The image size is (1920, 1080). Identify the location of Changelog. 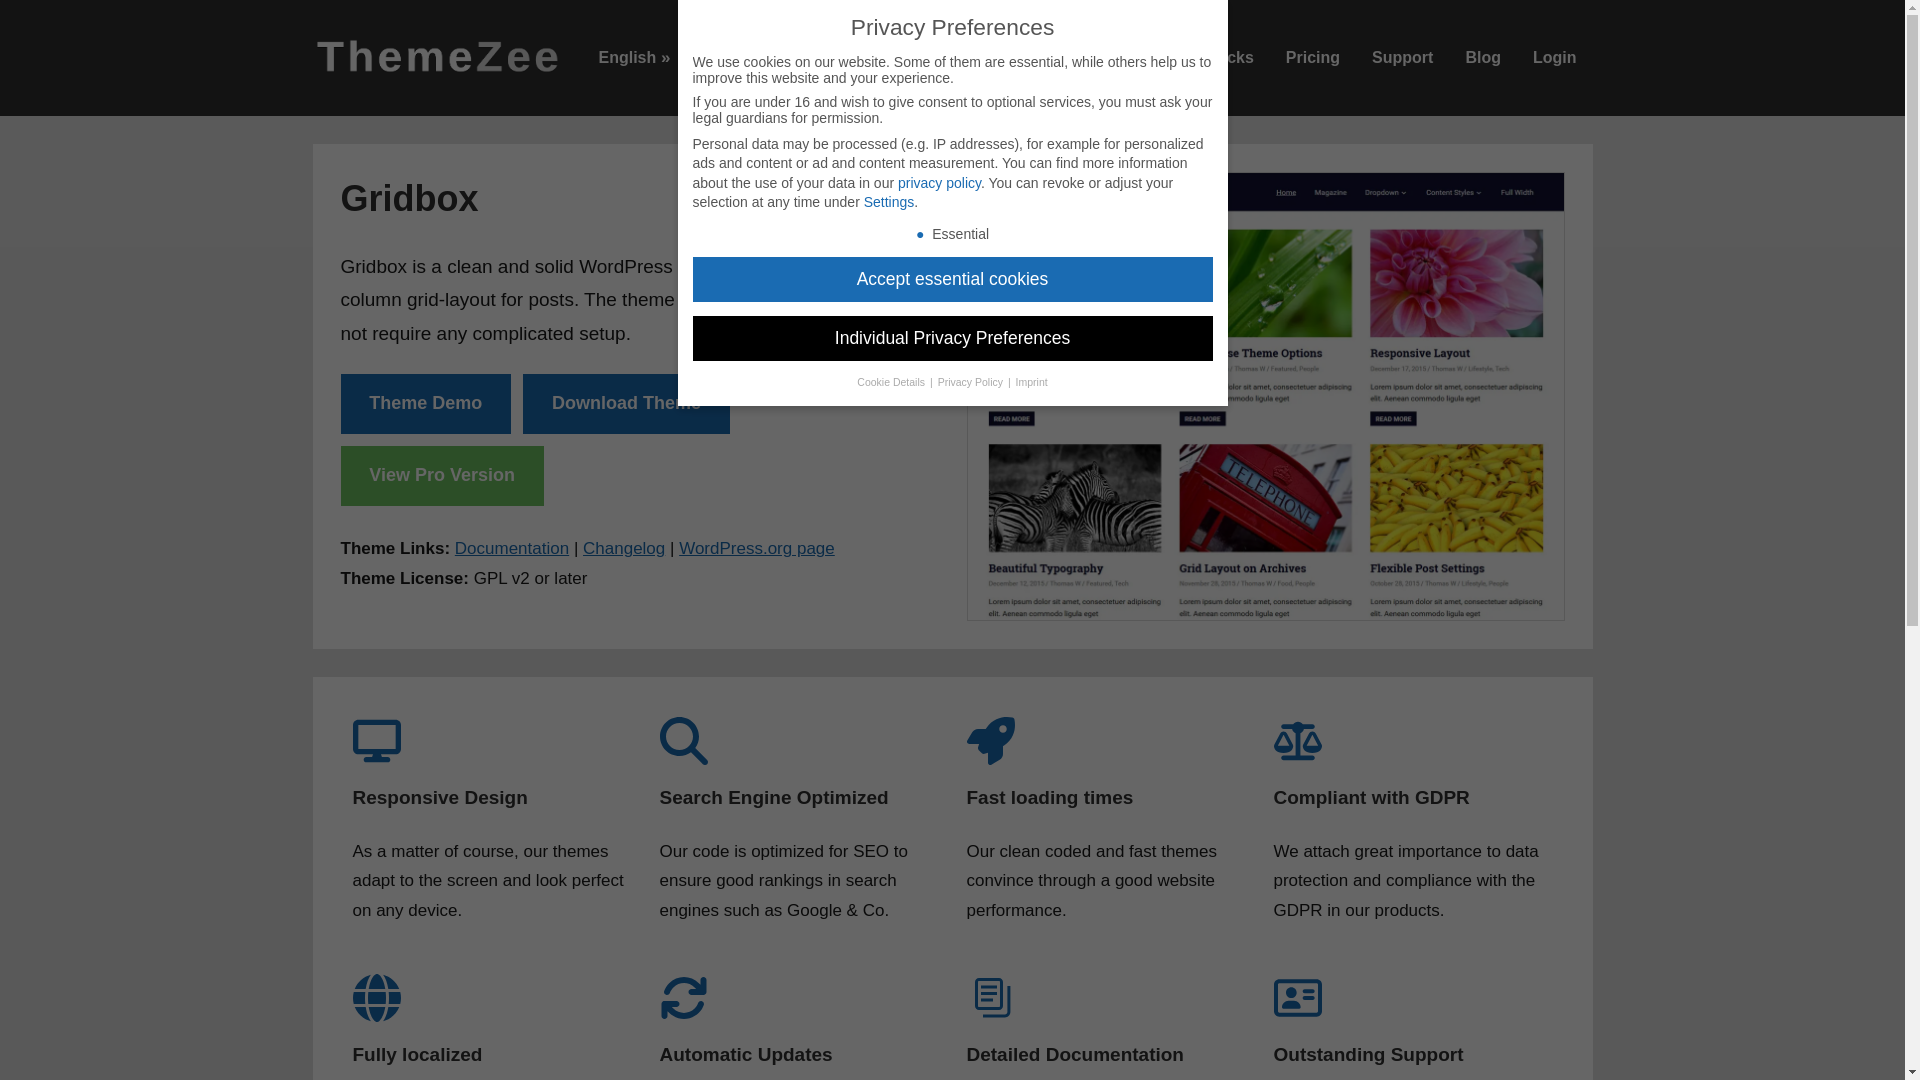
(624, 548).